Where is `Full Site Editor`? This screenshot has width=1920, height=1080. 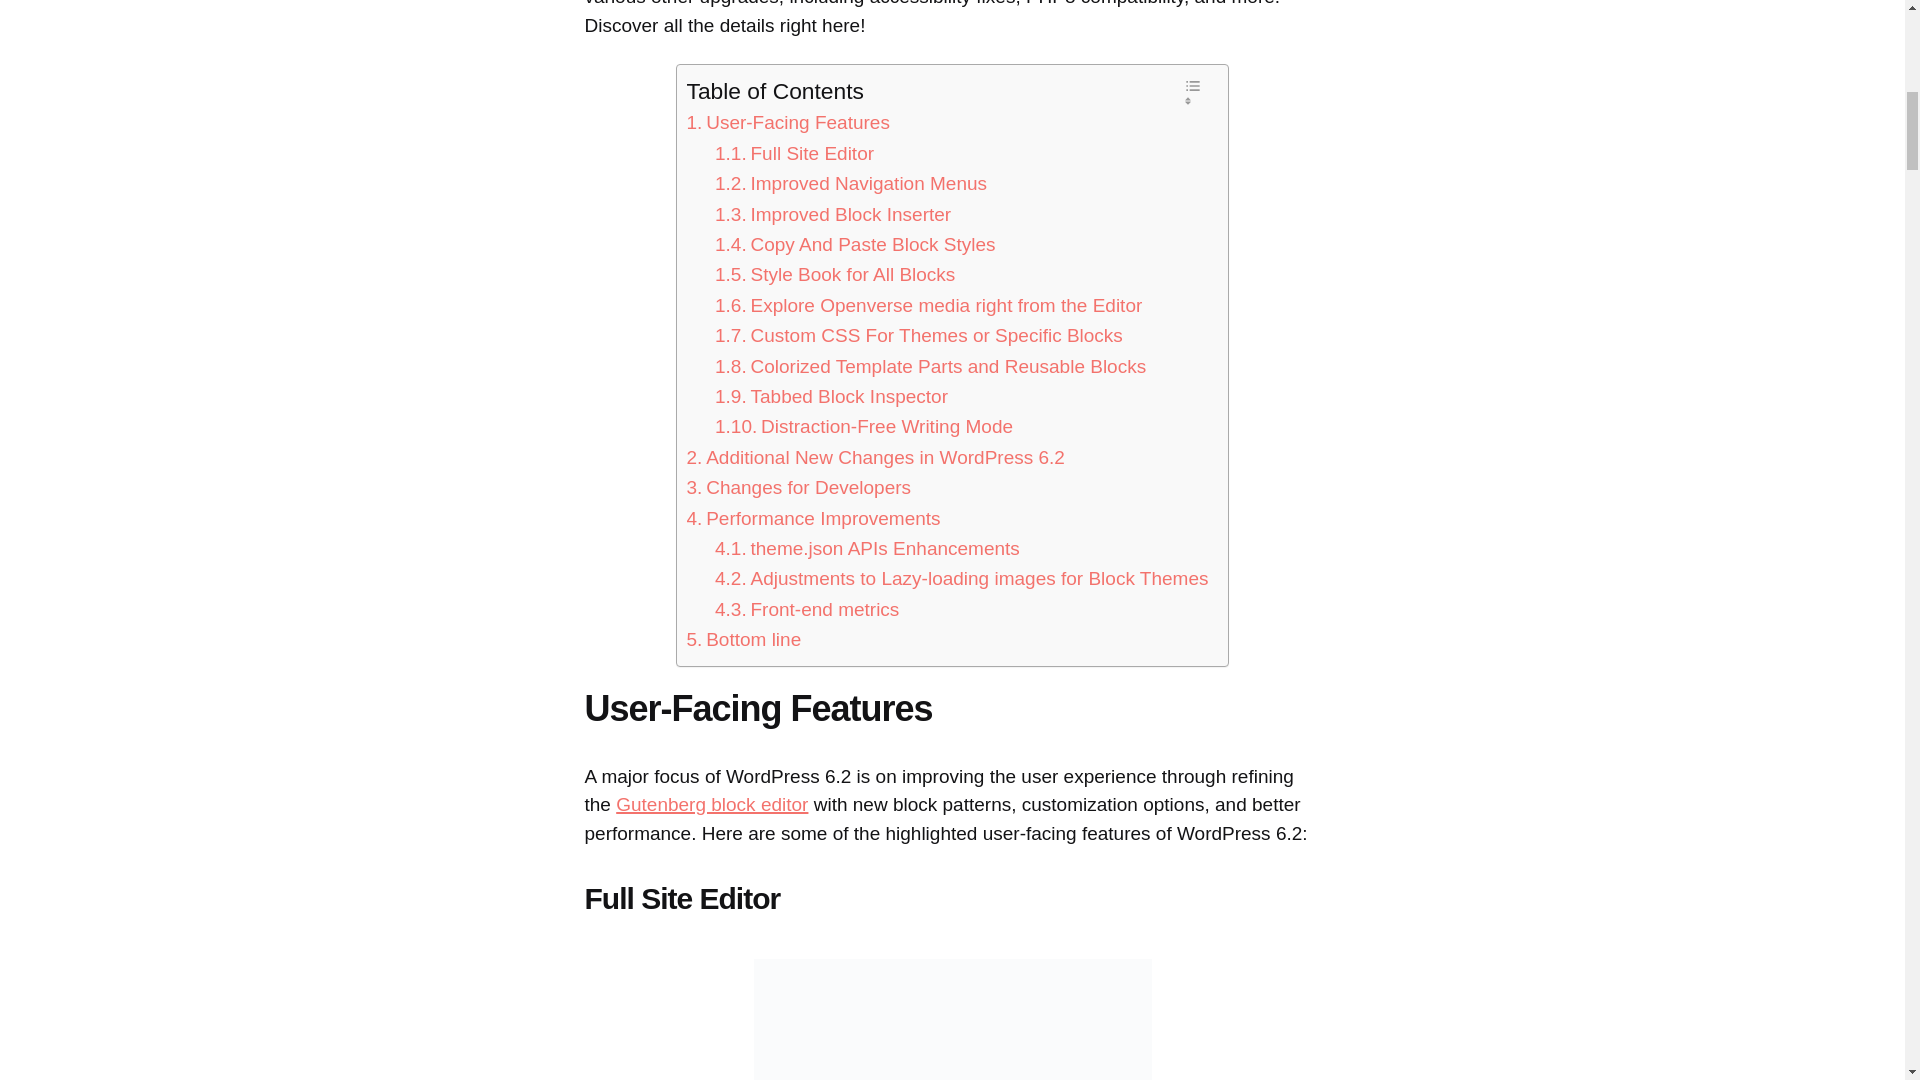
Full Site Editor is located at coordinates (794, 154).